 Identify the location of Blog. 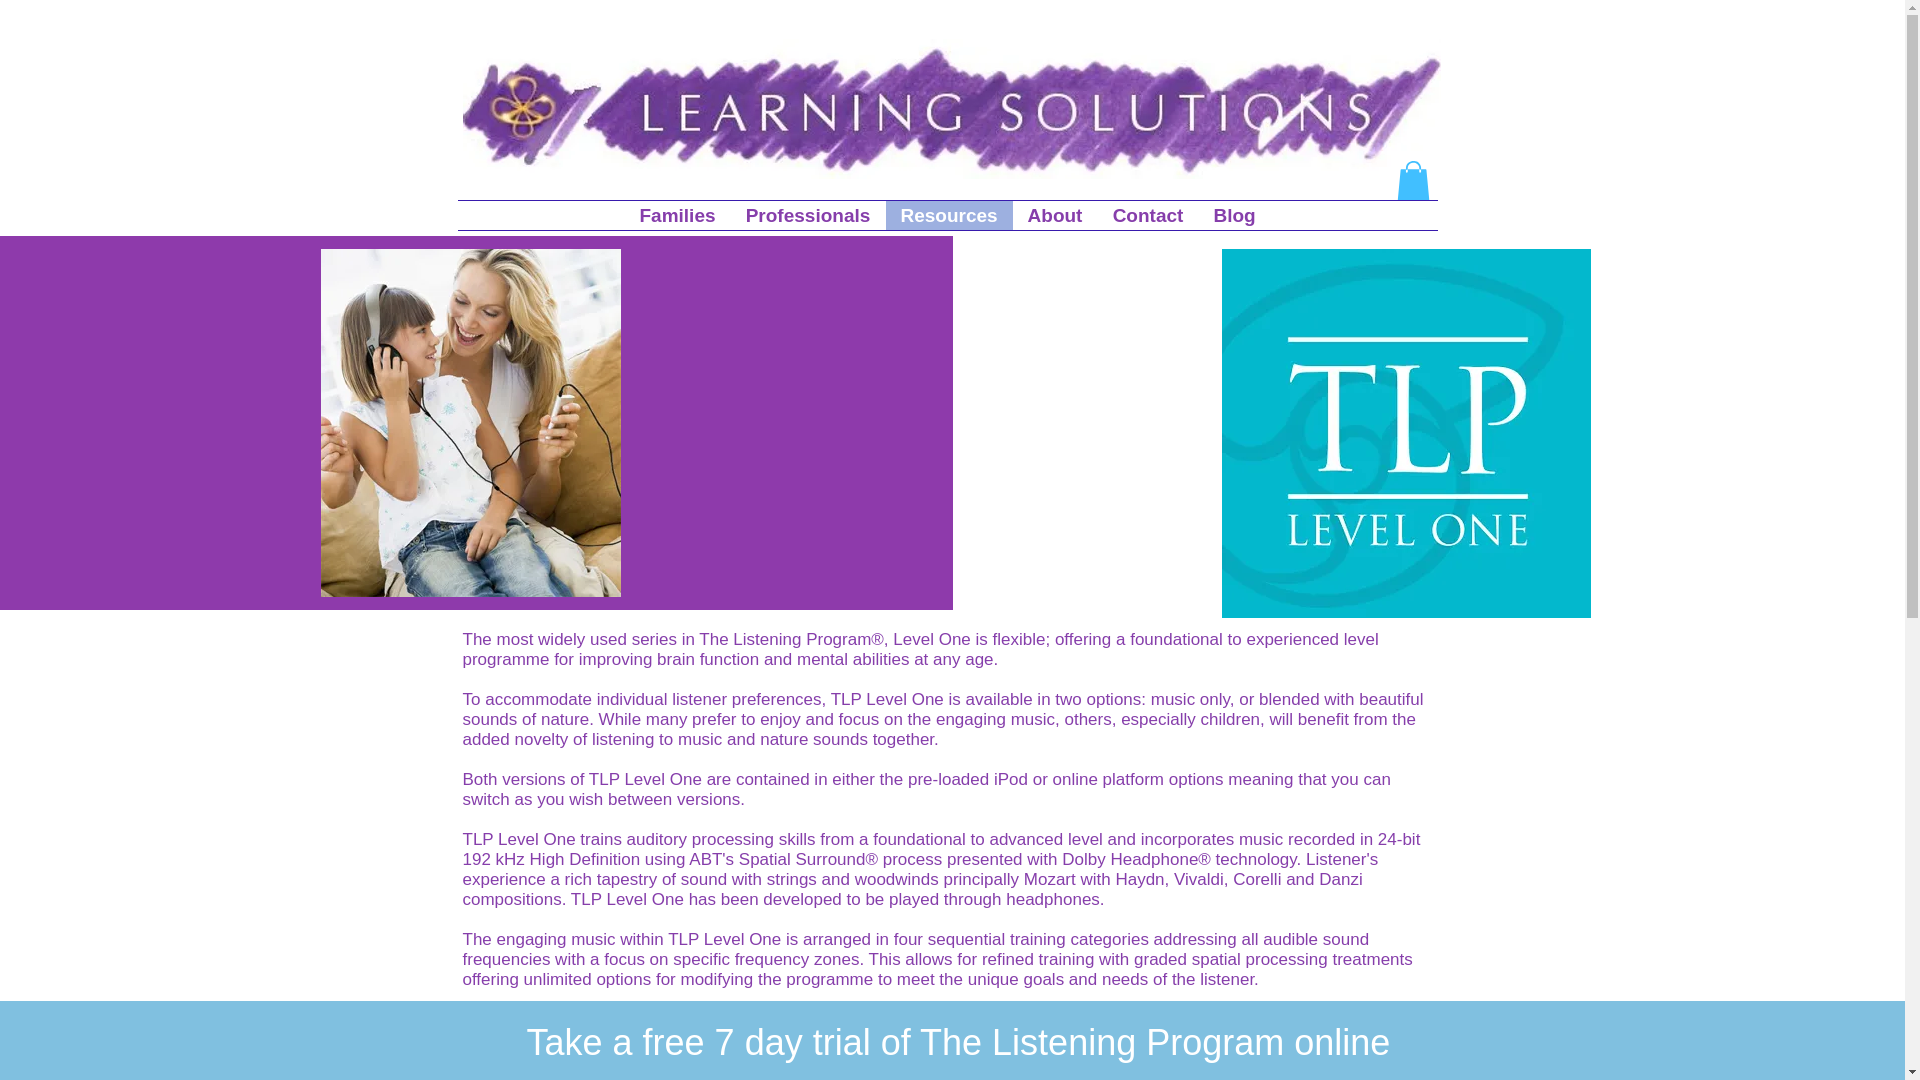
(1234, 215).